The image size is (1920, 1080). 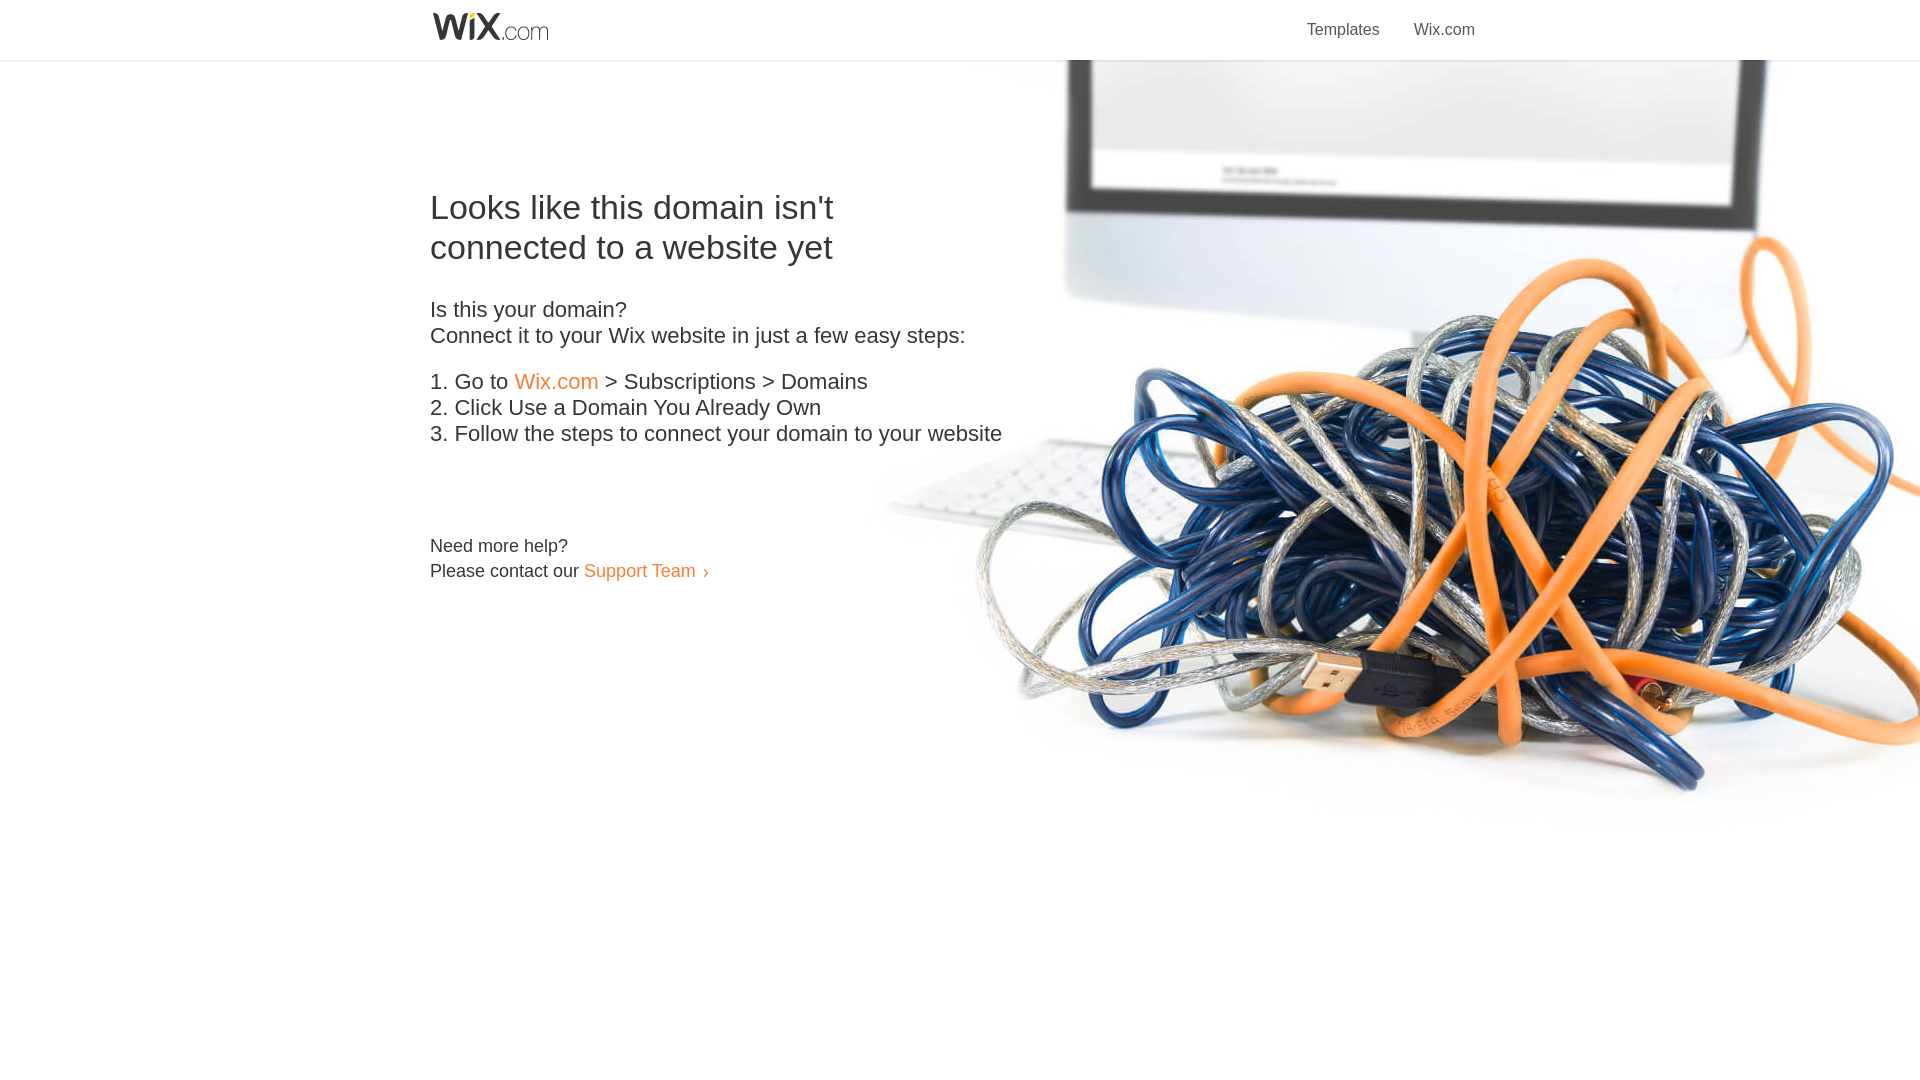 What do you see at coordinates (556, 382) in the screenshot?
I see `Wix.com` at bounding box center [556, 382].